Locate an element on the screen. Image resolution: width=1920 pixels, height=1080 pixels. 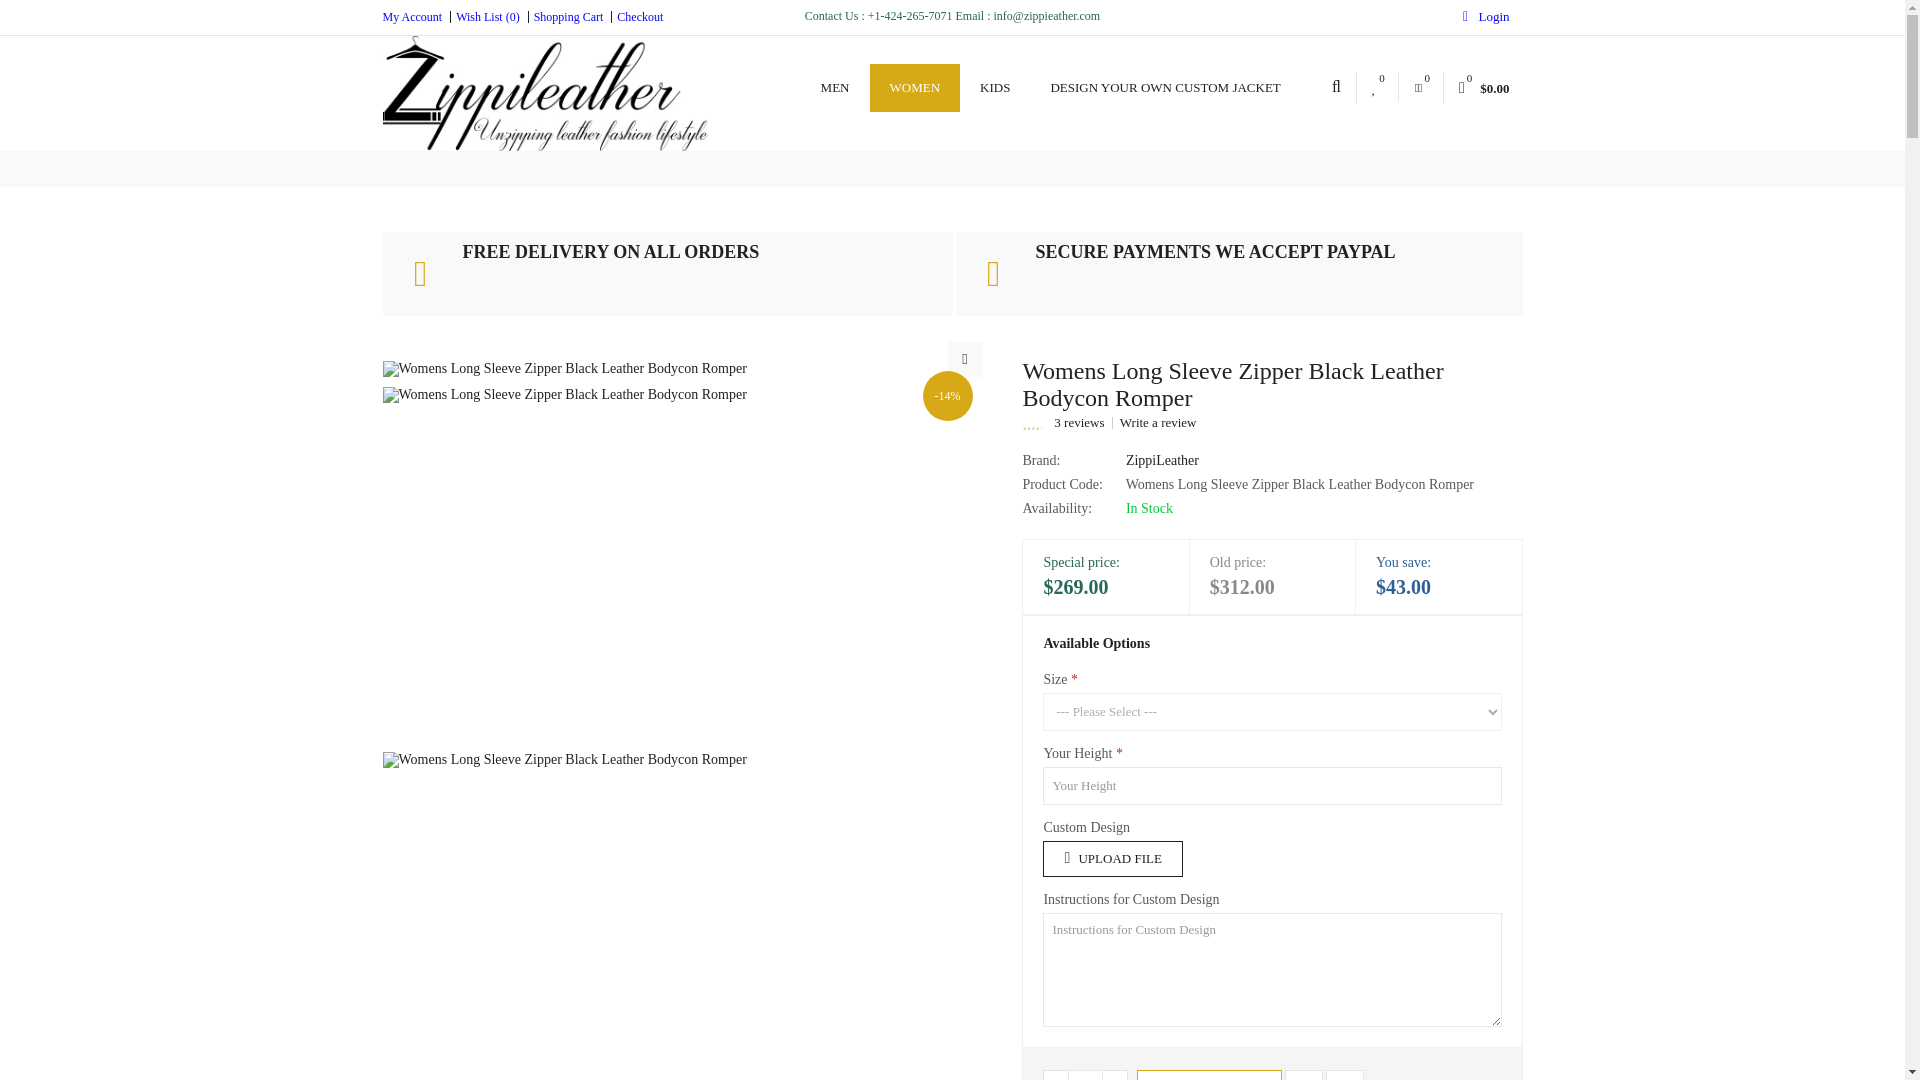
Checkout is located at coordinates (636, 16).